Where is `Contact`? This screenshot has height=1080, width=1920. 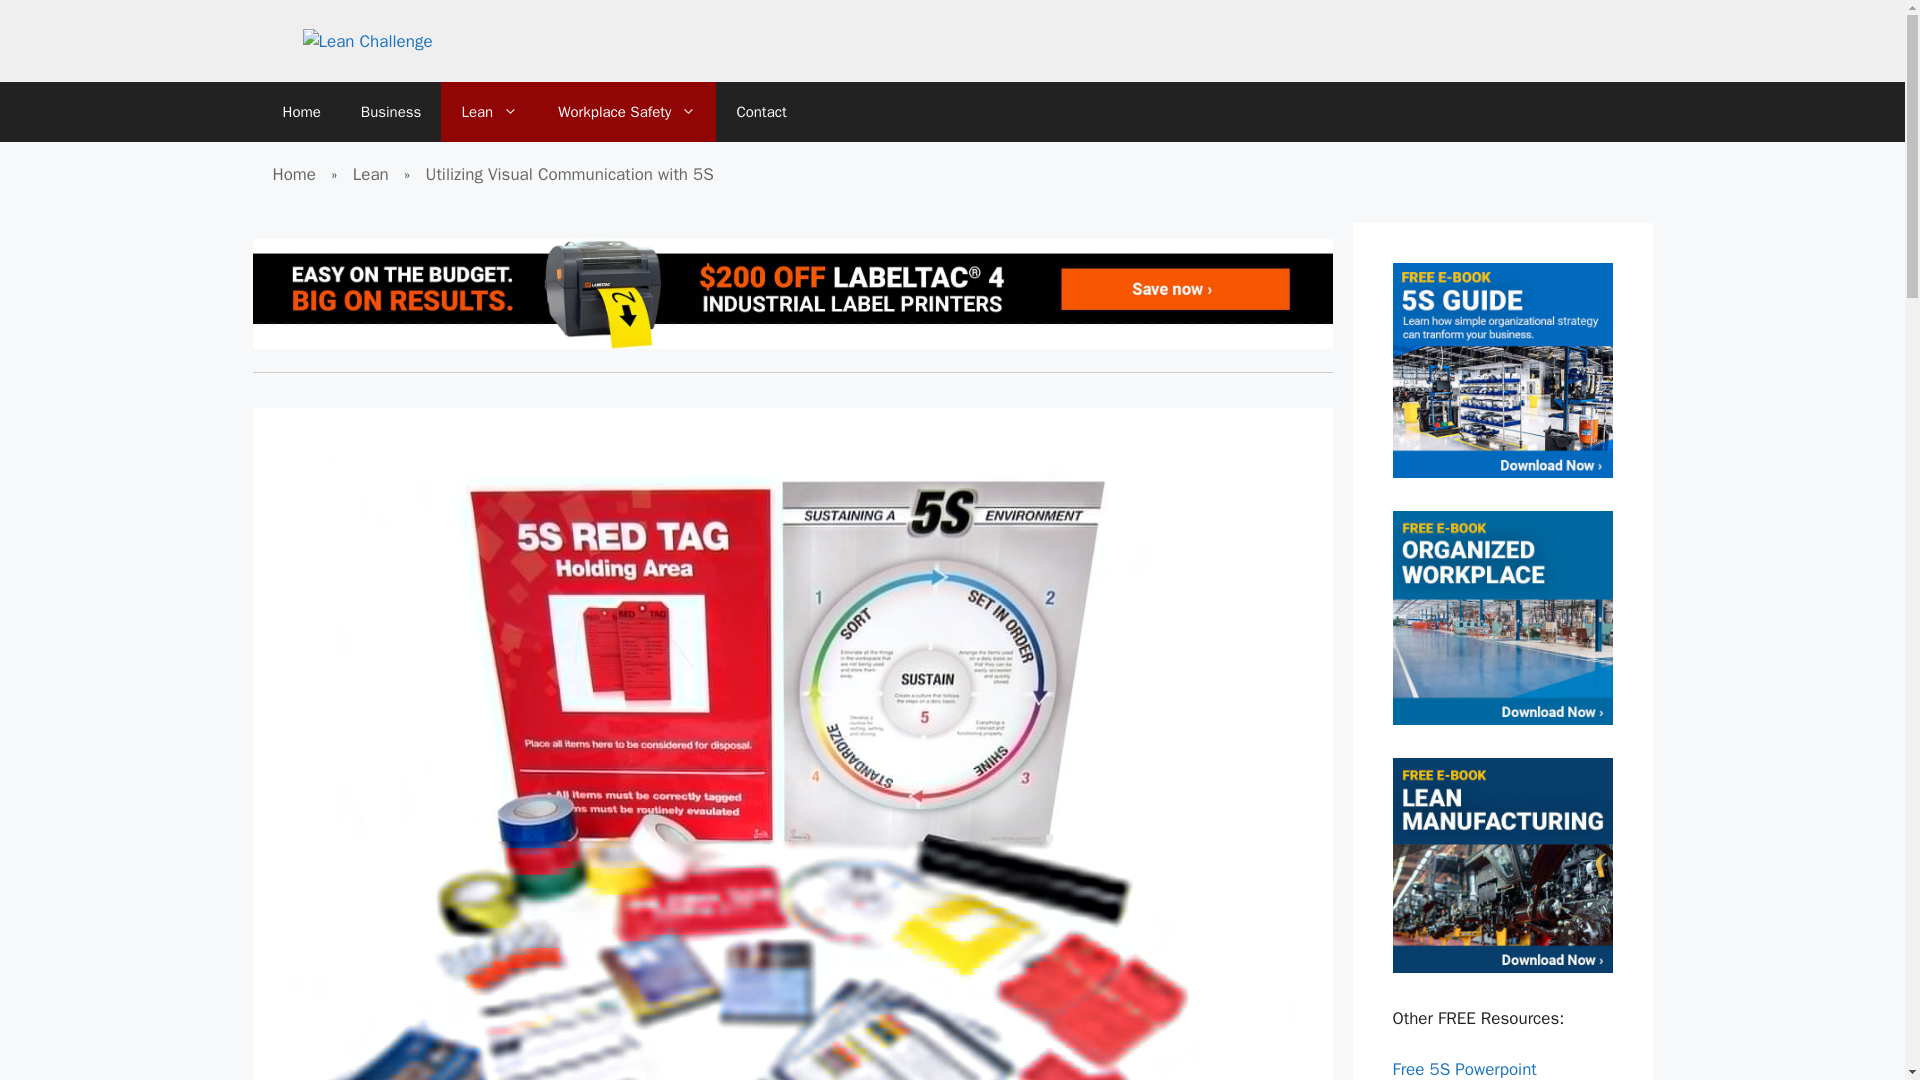
Contact is located at coordinates (761, 112).